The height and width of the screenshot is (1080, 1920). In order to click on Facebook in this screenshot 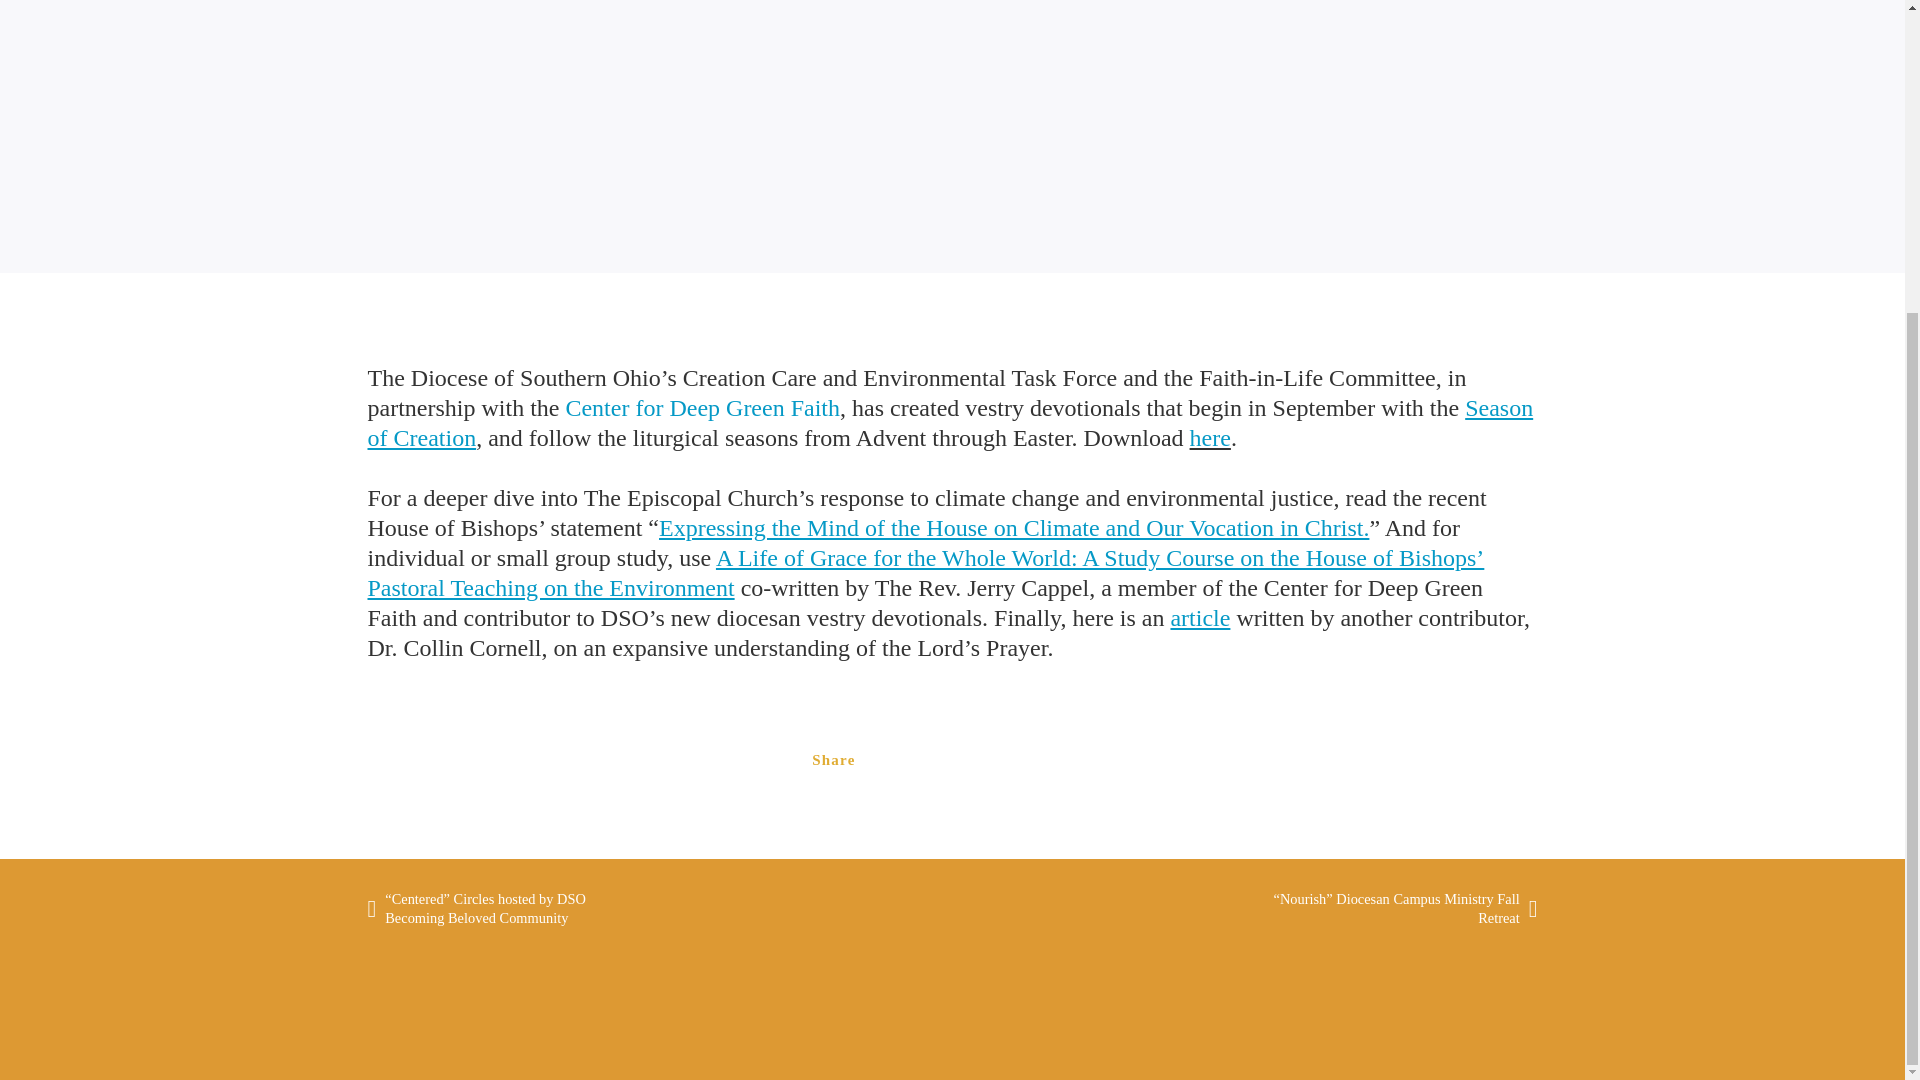, I will do `click(984, 760)`.